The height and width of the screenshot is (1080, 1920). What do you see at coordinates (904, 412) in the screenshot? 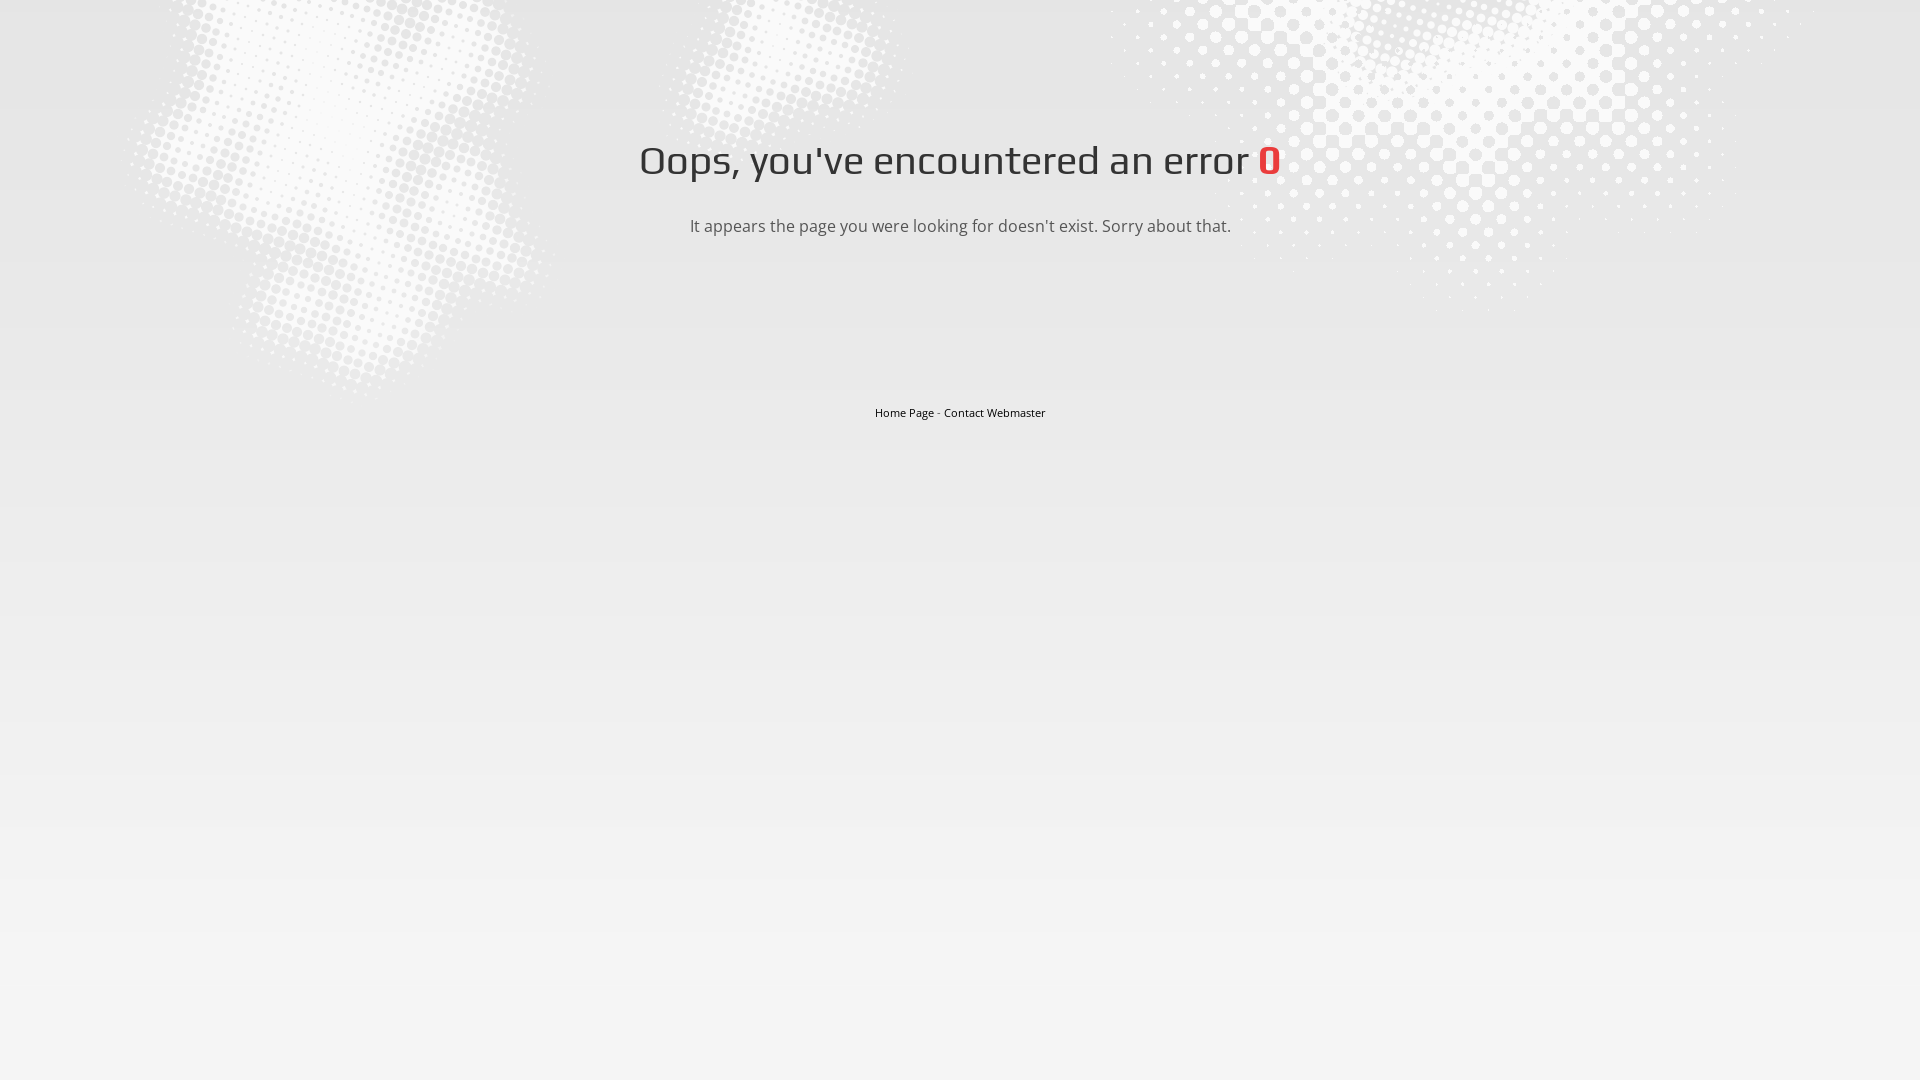
I see `Home Page` at bounding box center [904, 412].